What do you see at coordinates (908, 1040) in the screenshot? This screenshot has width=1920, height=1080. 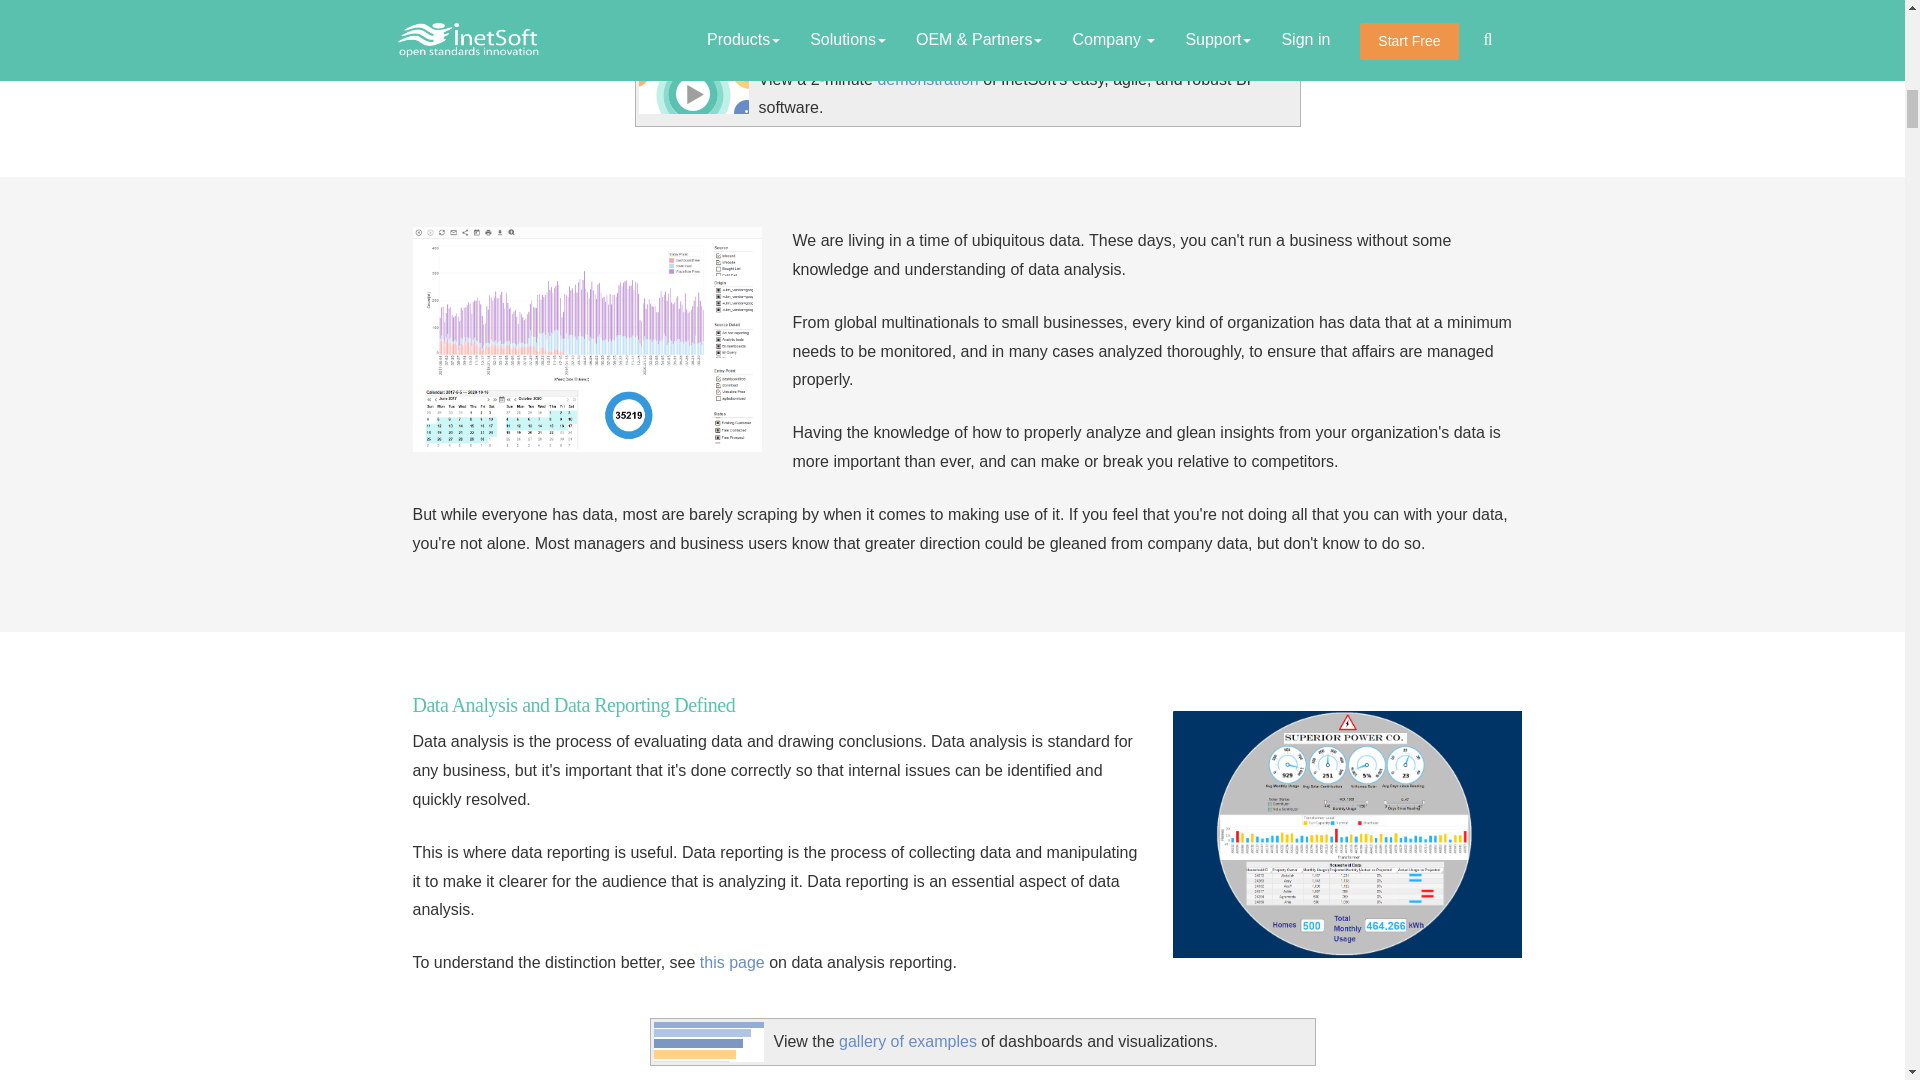 I see `See examples of attractive charts and dashboards` at bounding box center [908, 1040].